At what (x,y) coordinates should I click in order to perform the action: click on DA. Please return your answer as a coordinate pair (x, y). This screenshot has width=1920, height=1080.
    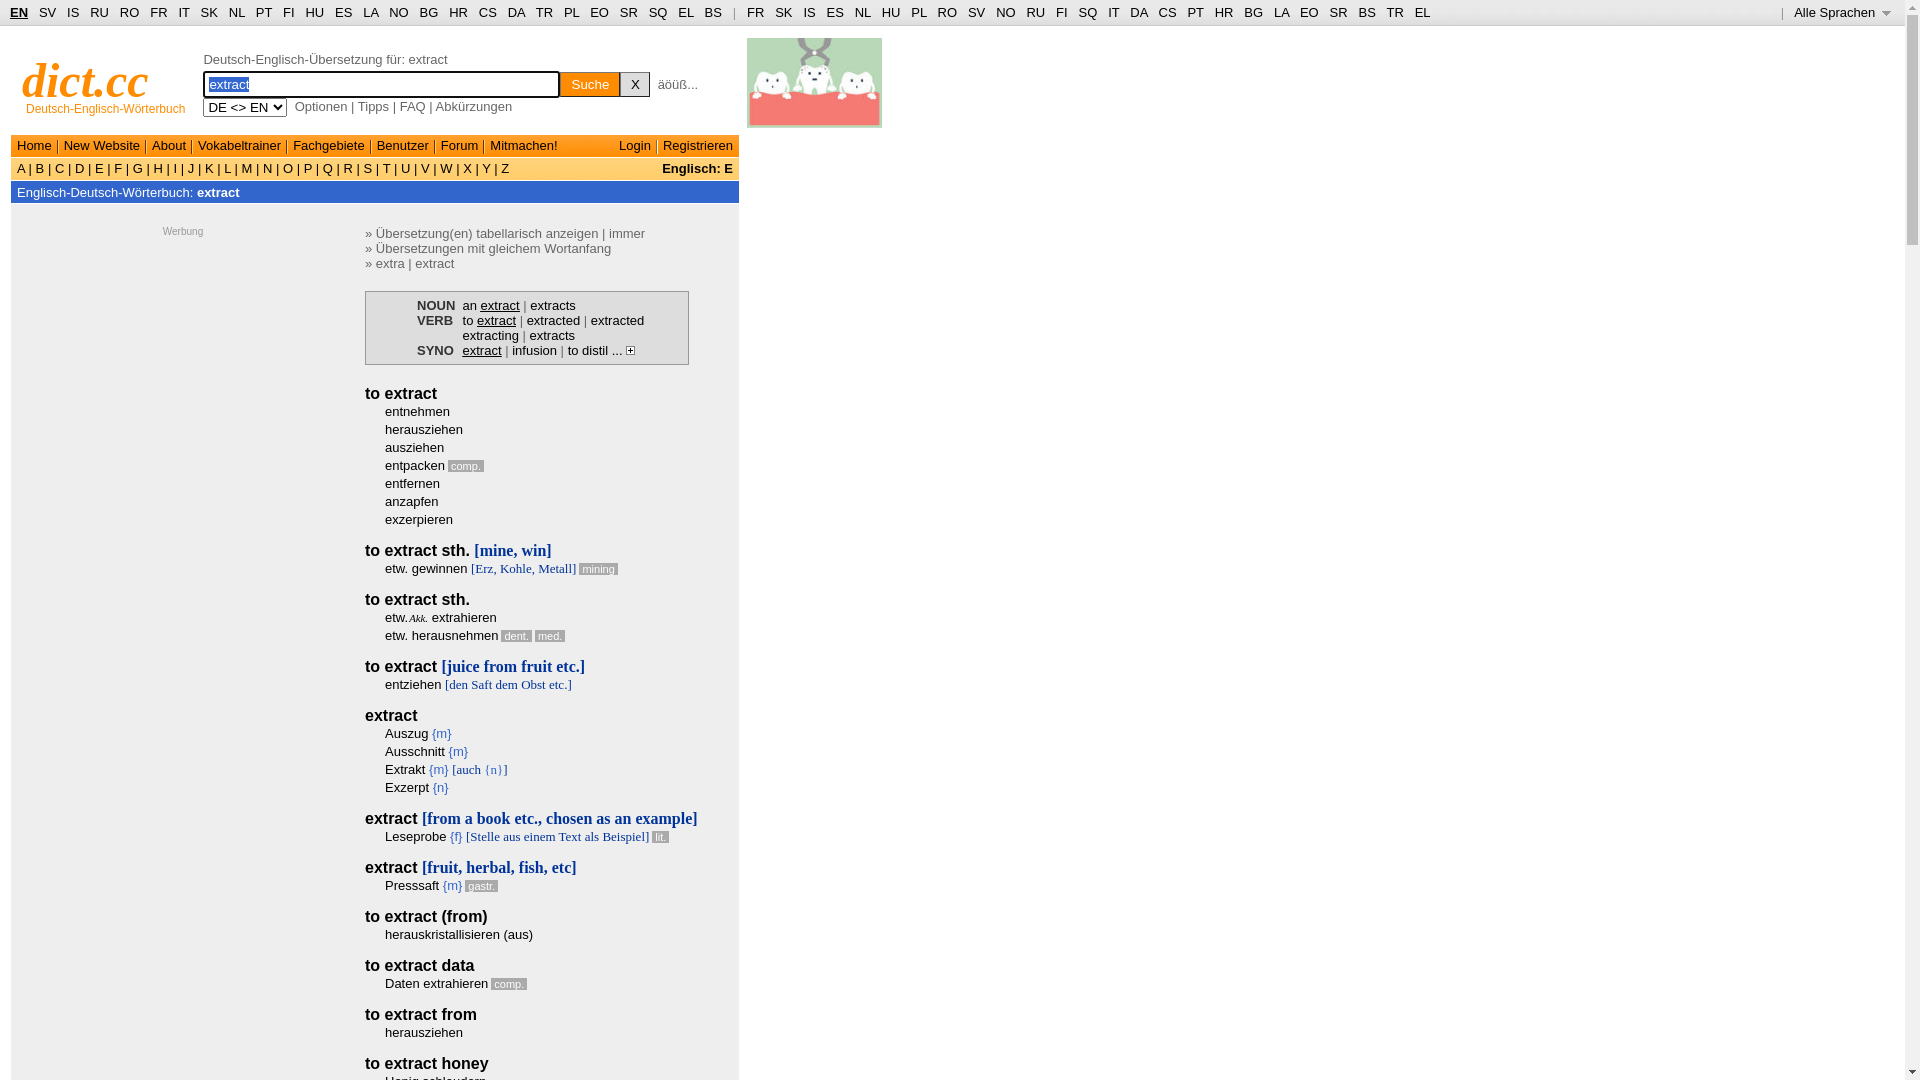
    Looking at the image, I should click on (1138, 12).